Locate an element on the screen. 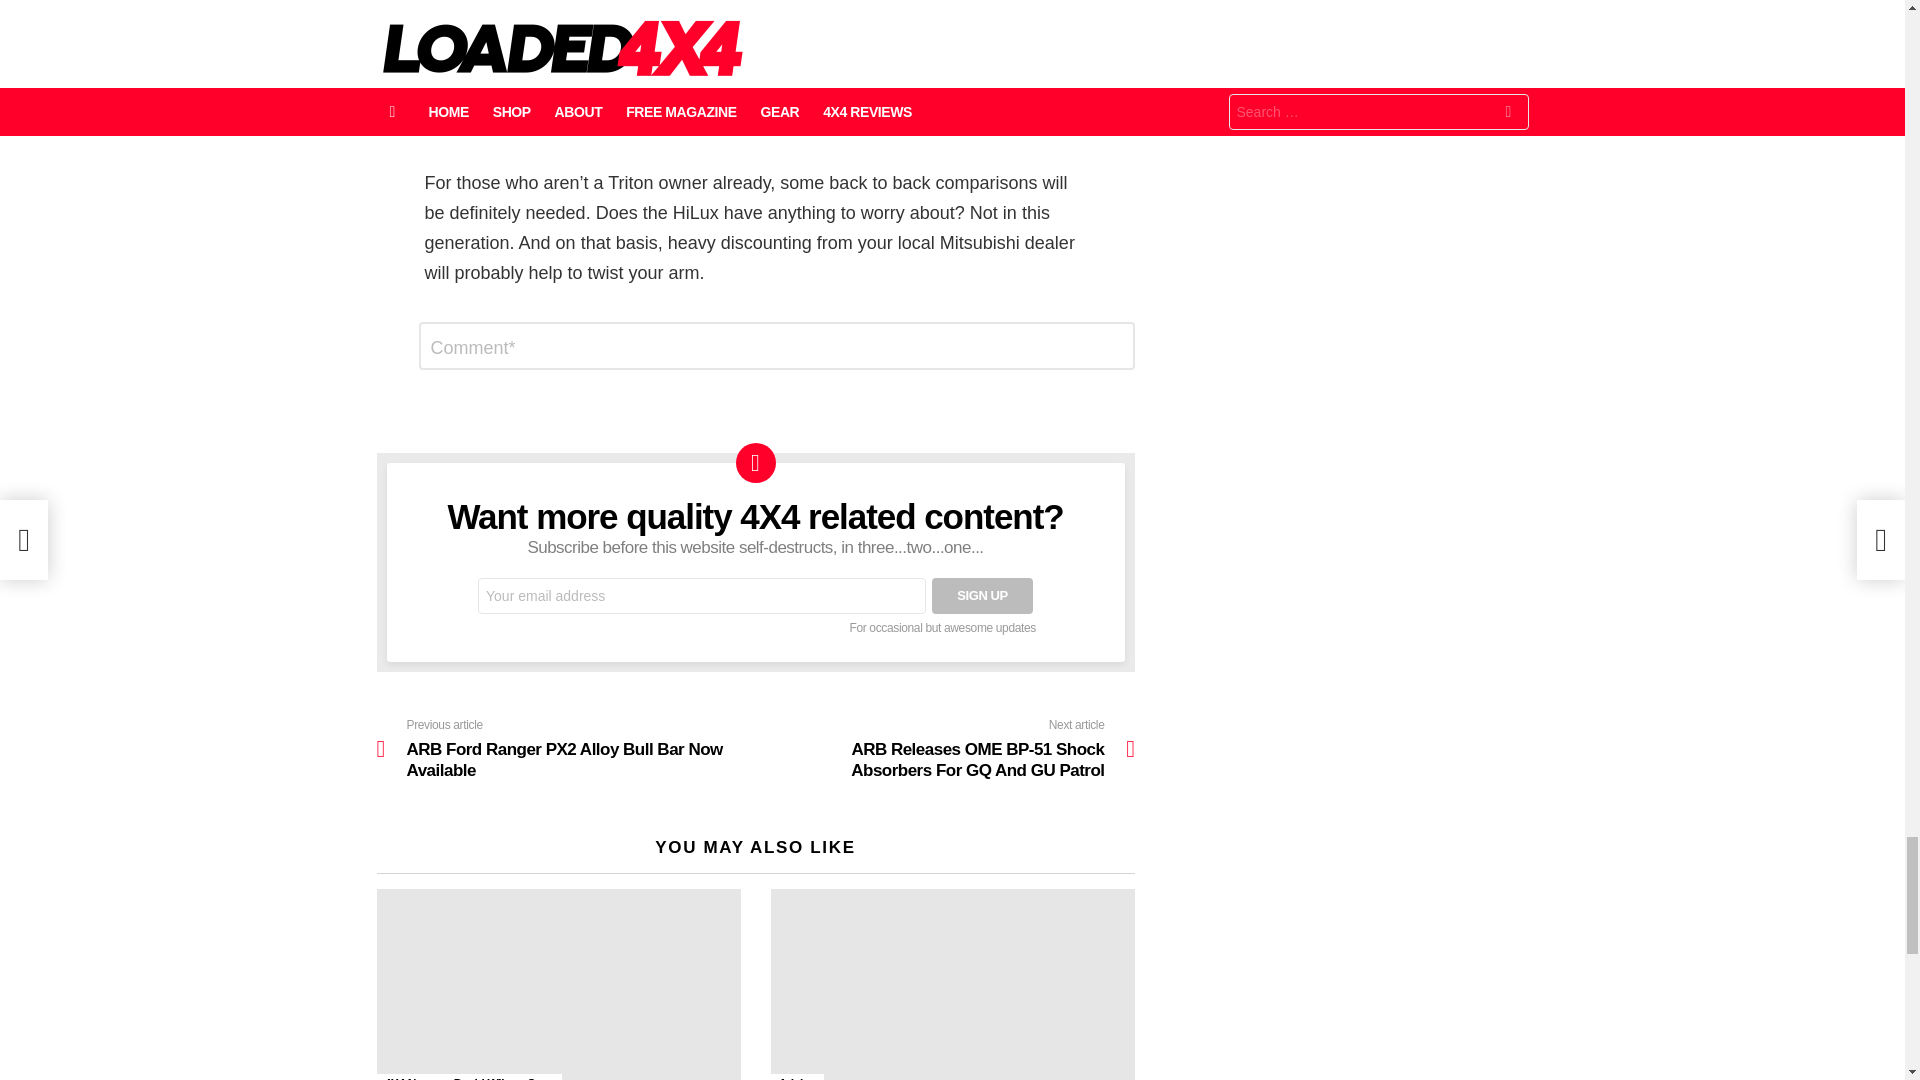 The image size is (1920, 1080). Sign up is located at coordinates (982, 596).